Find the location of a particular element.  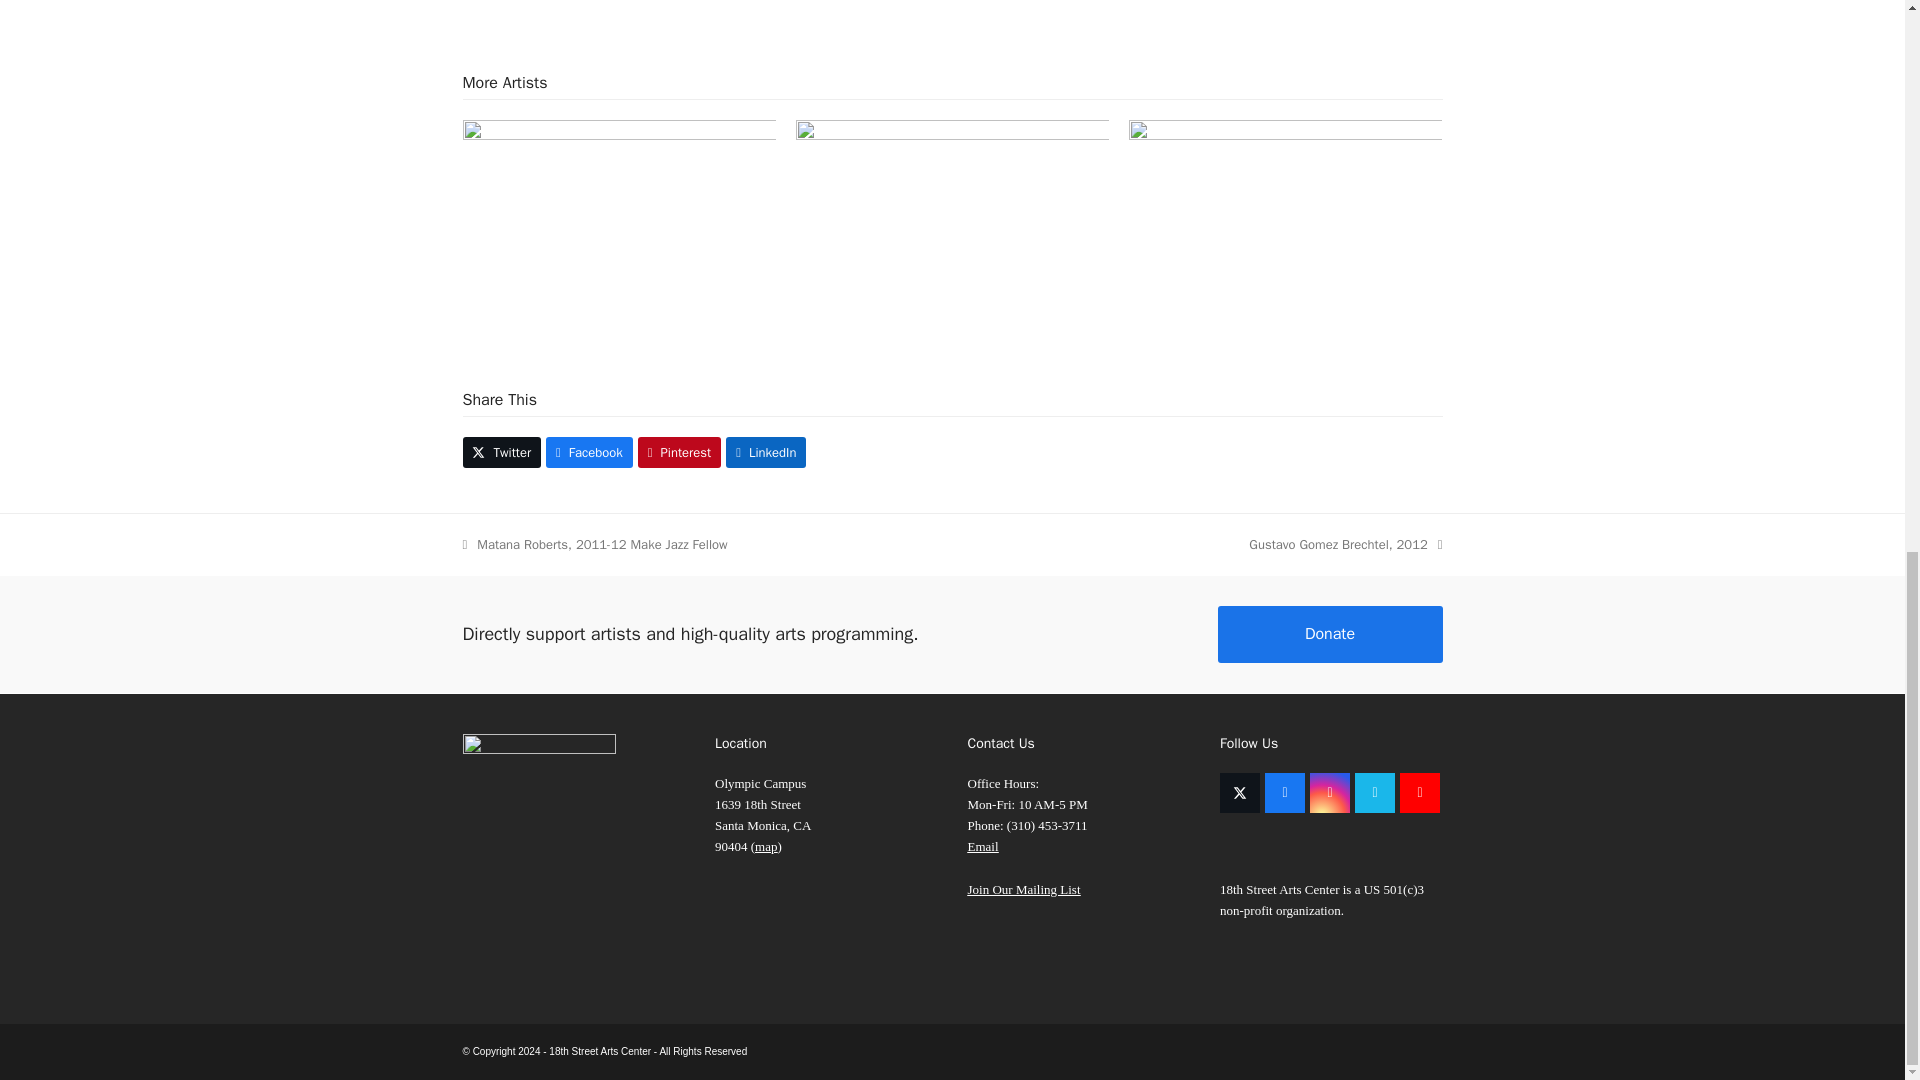

Twitter is located at coordinates (502, 452).